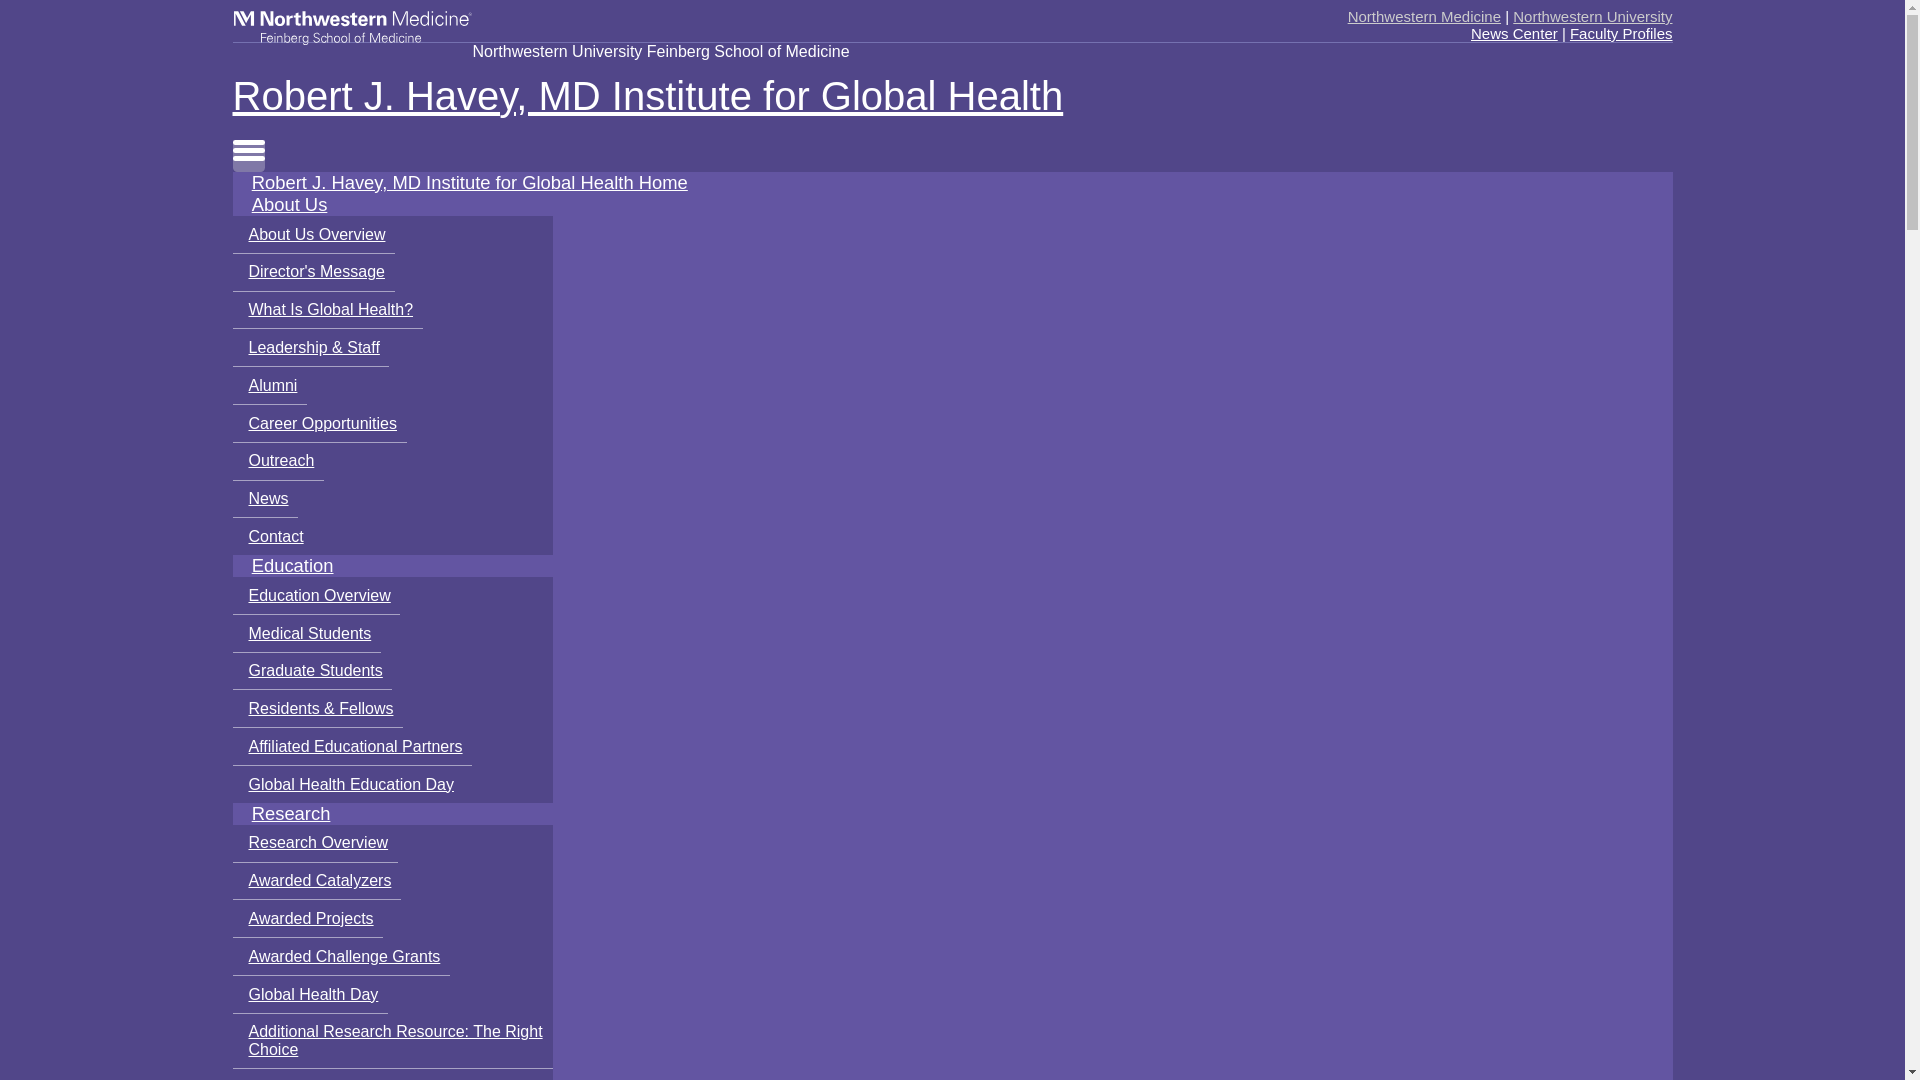 This screenshot has width=1920, height=1080. Describe the element at coordinates (316, 881) in the screenshot. I see `Awarded Catalyzers` at that location.